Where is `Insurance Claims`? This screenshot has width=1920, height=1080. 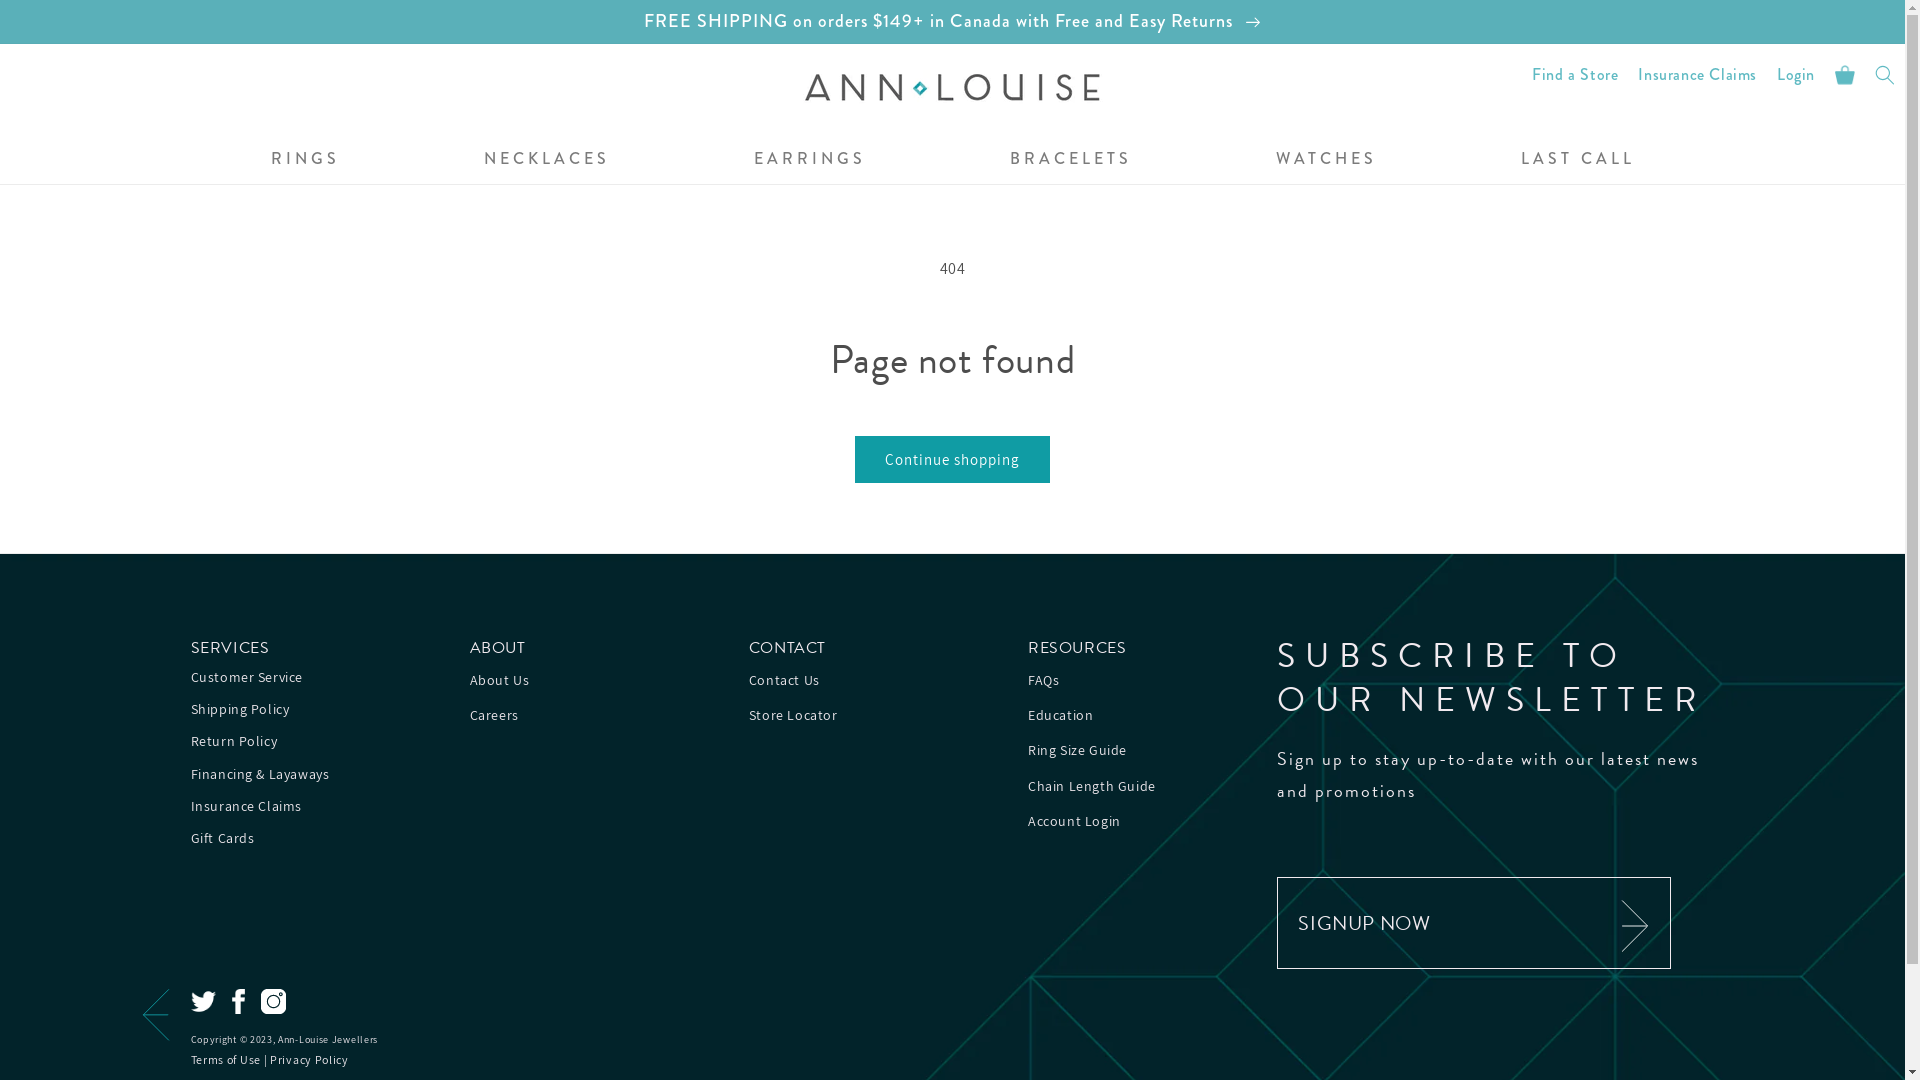
Insurance Claims is located at coordinates (246, 809).